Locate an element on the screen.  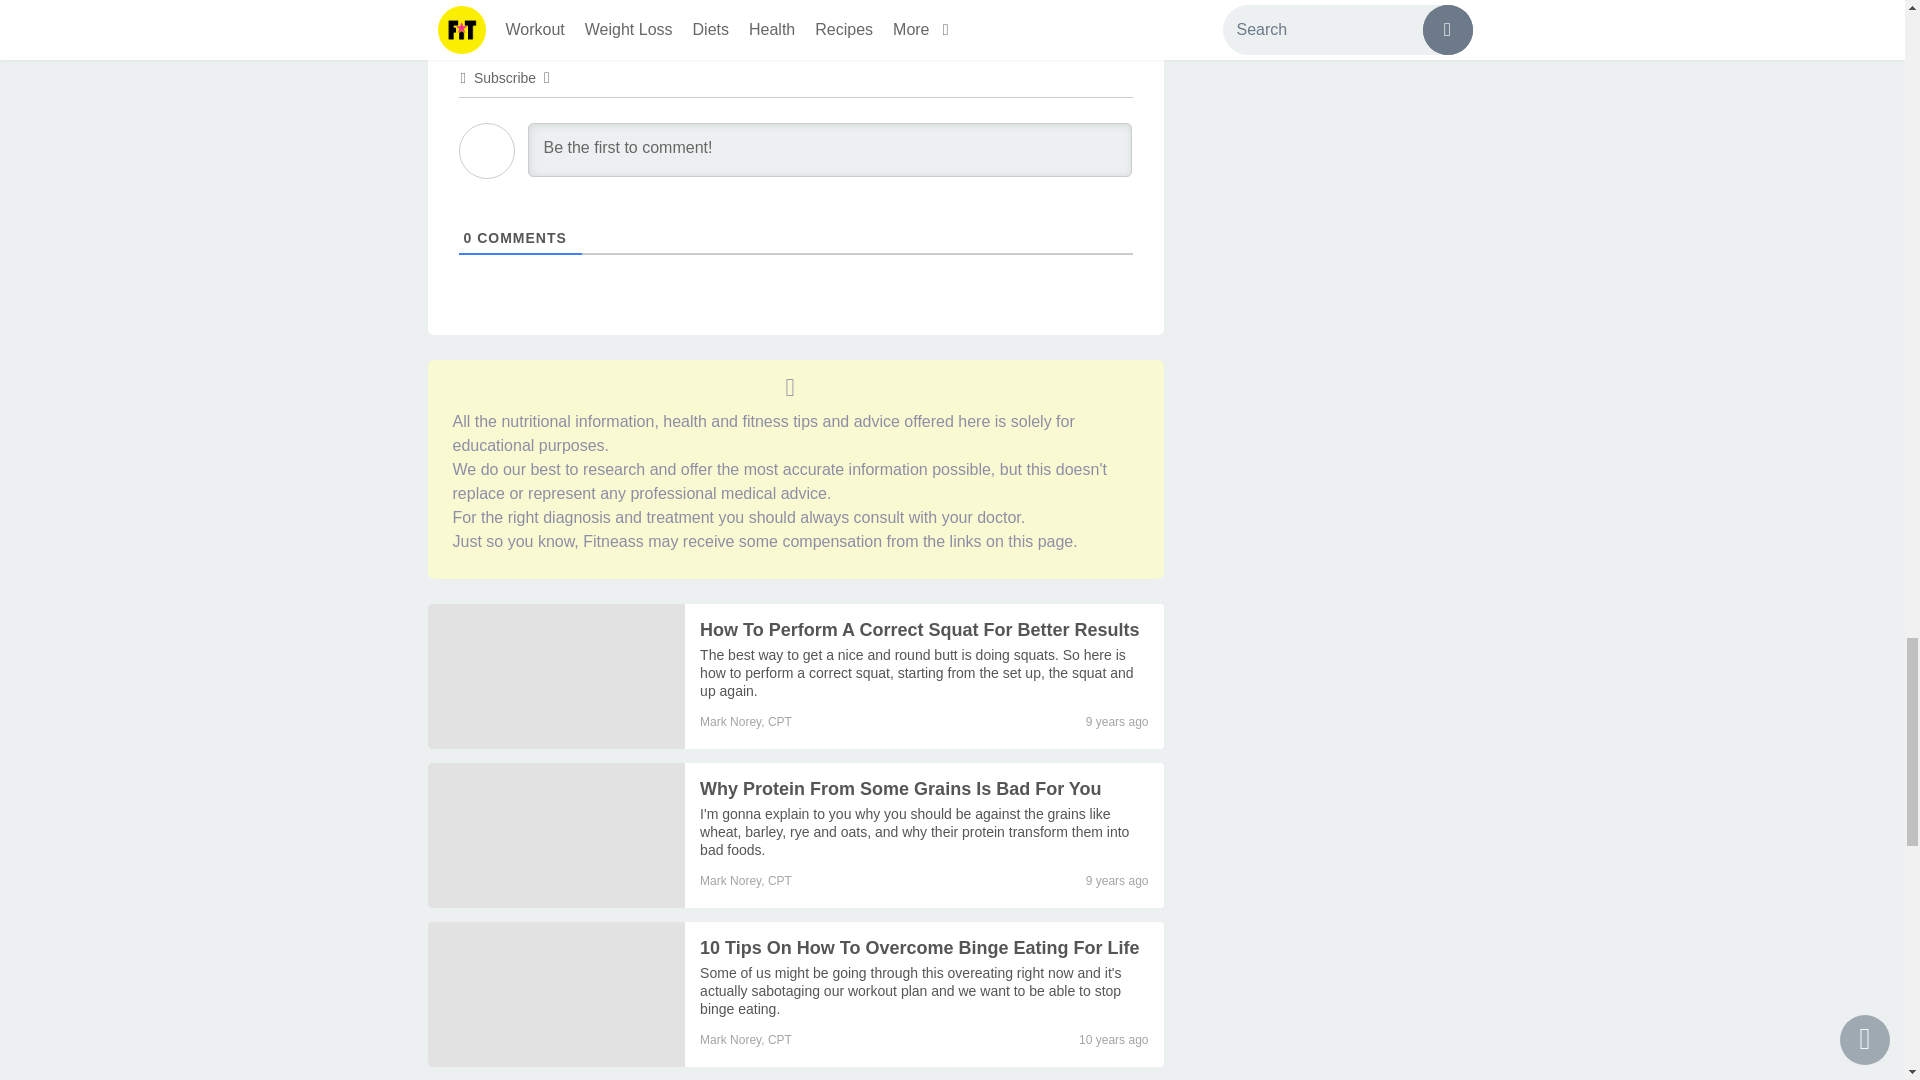
How To Perform A Correct Squat For Better Results is located at coordinates (556, 676).